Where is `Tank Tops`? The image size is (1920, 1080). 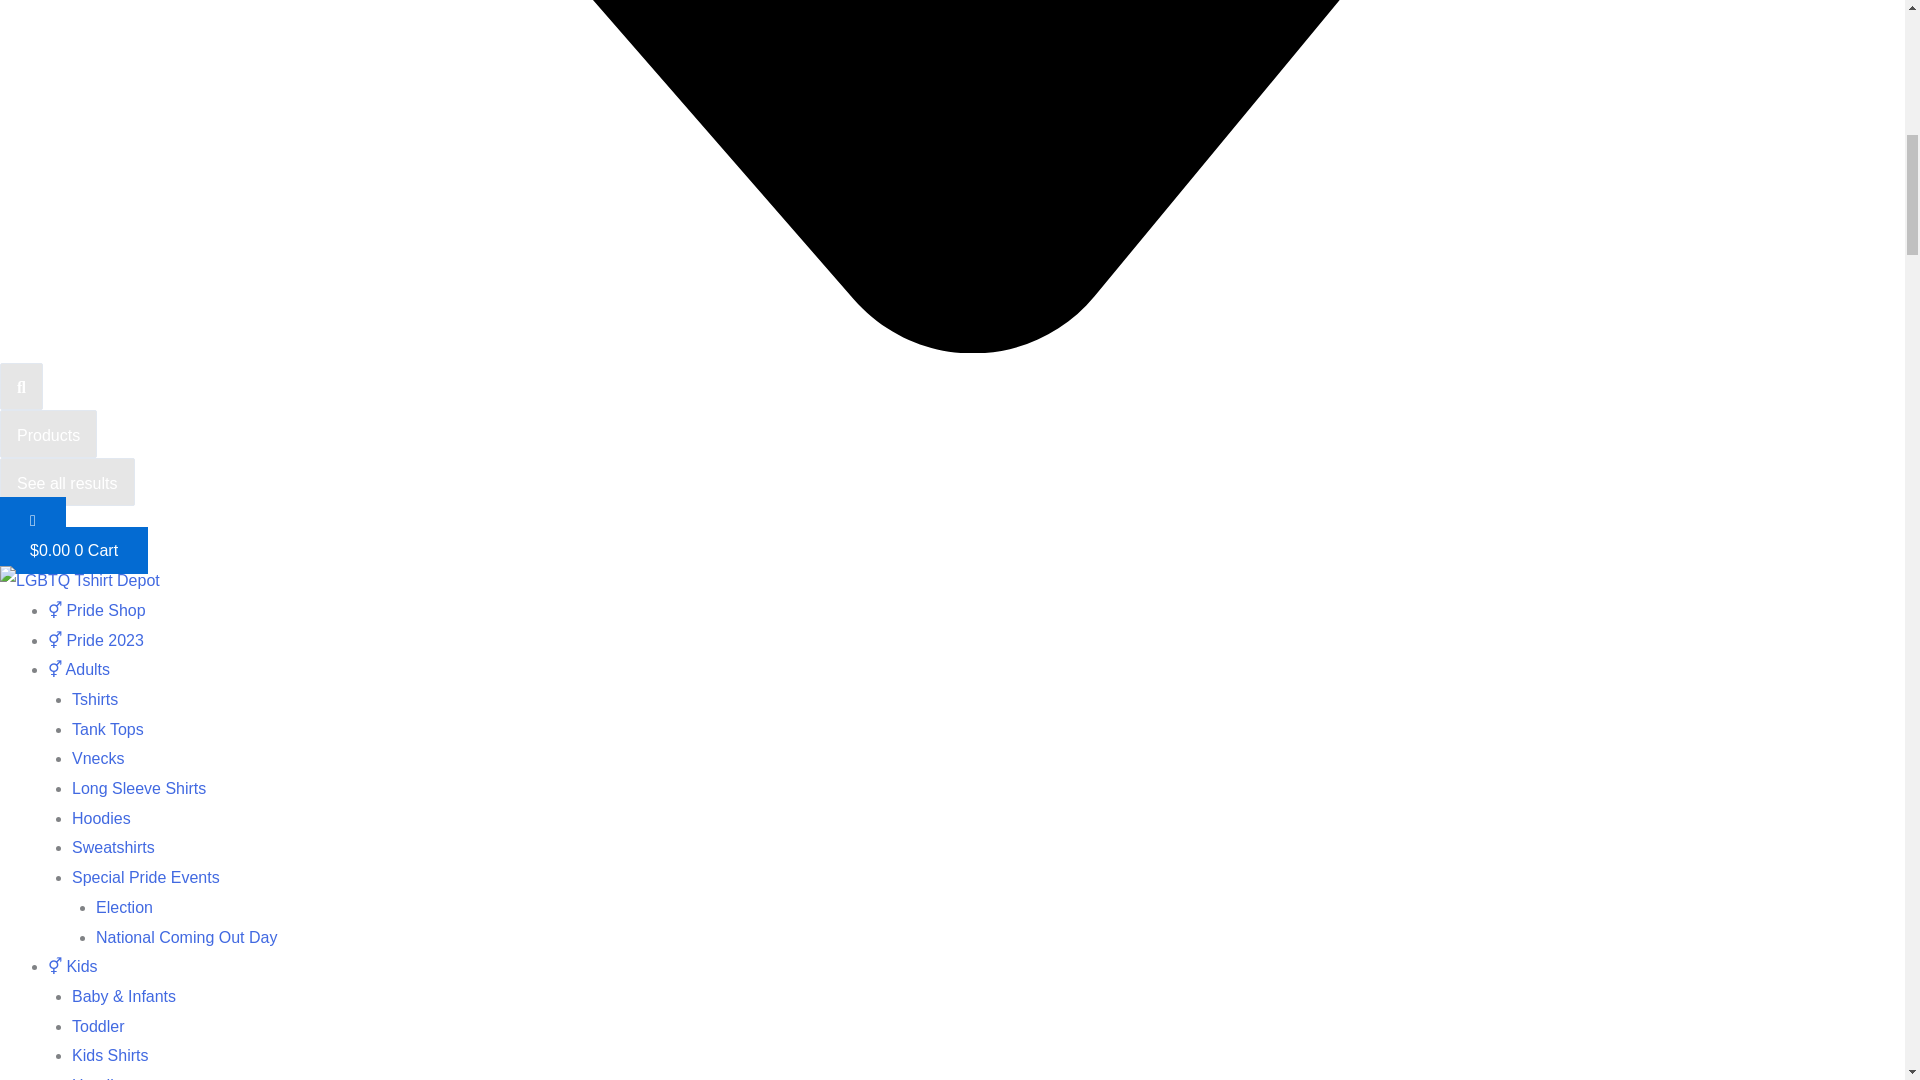 Tank Tops is located at coordinates (108, 729).